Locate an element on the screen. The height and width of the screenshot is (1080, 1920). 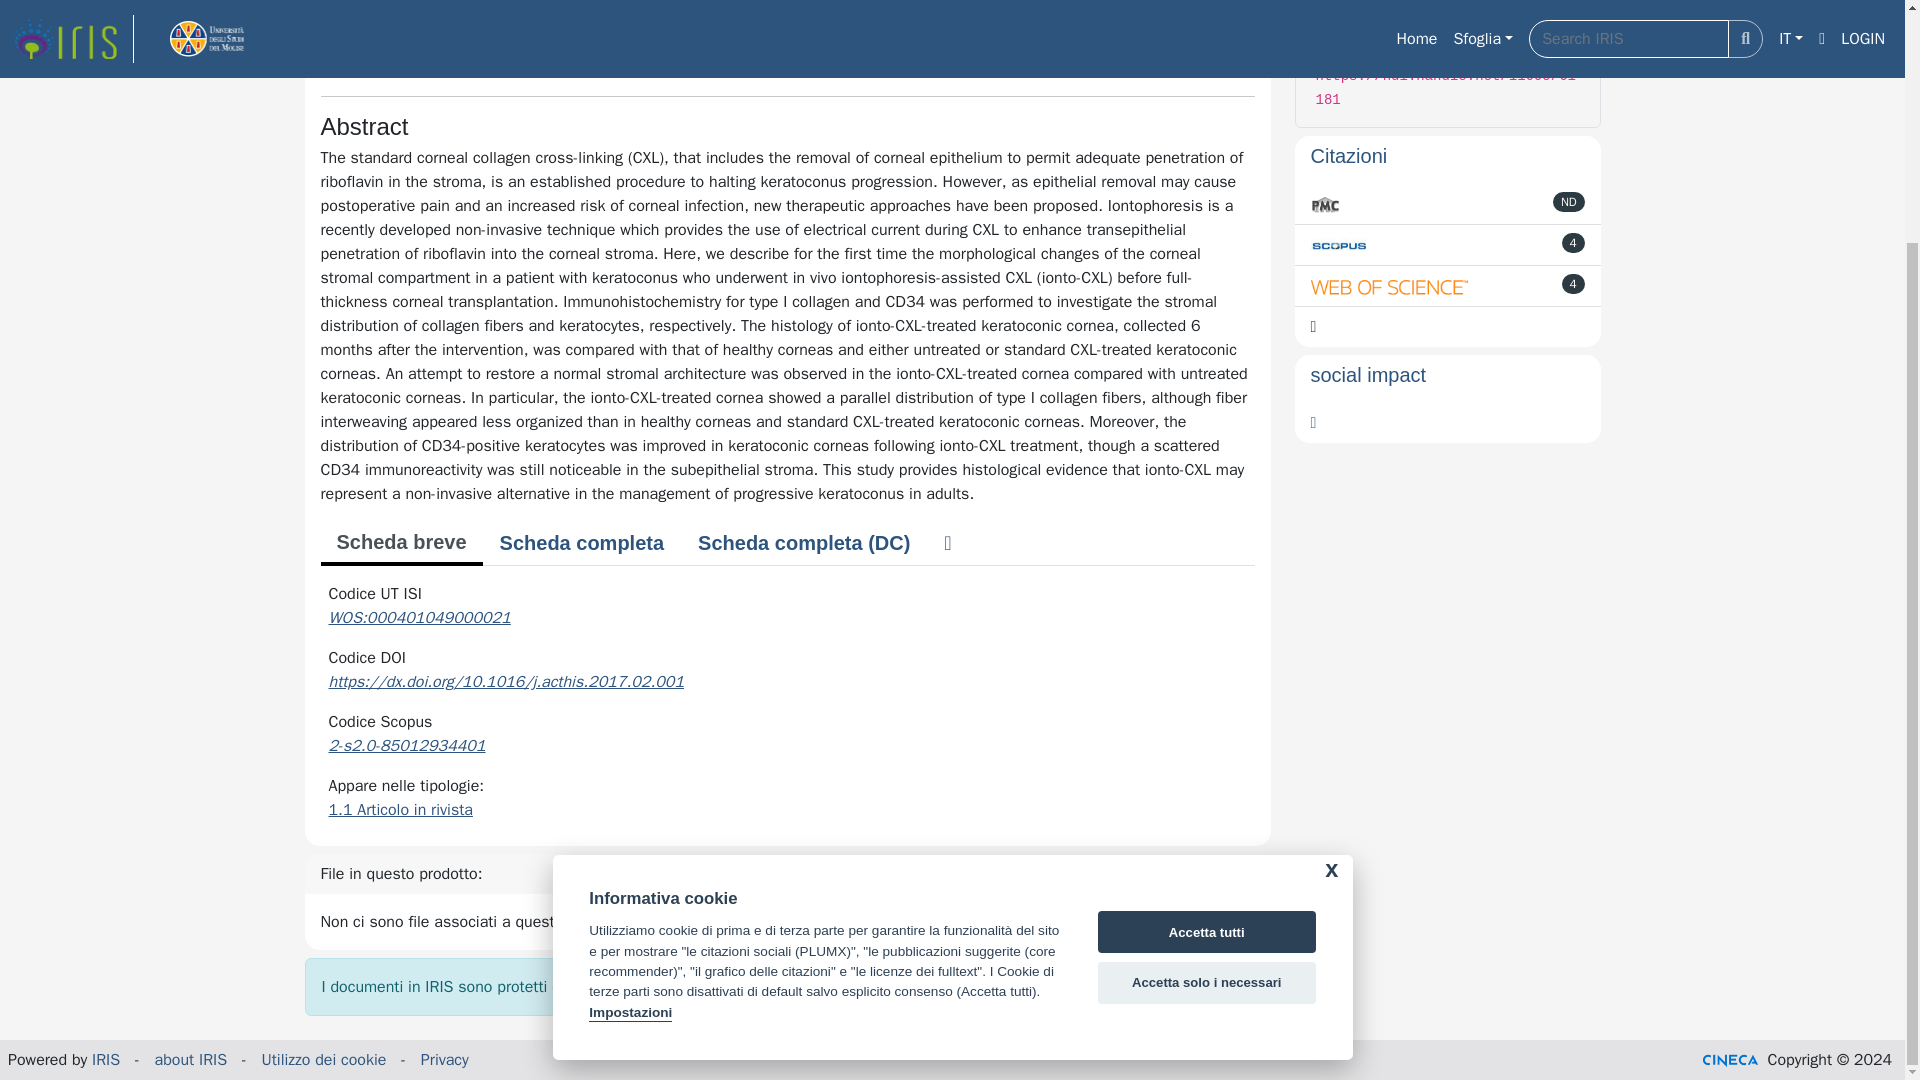
Scheda breve is located at coordinates (400, 543).